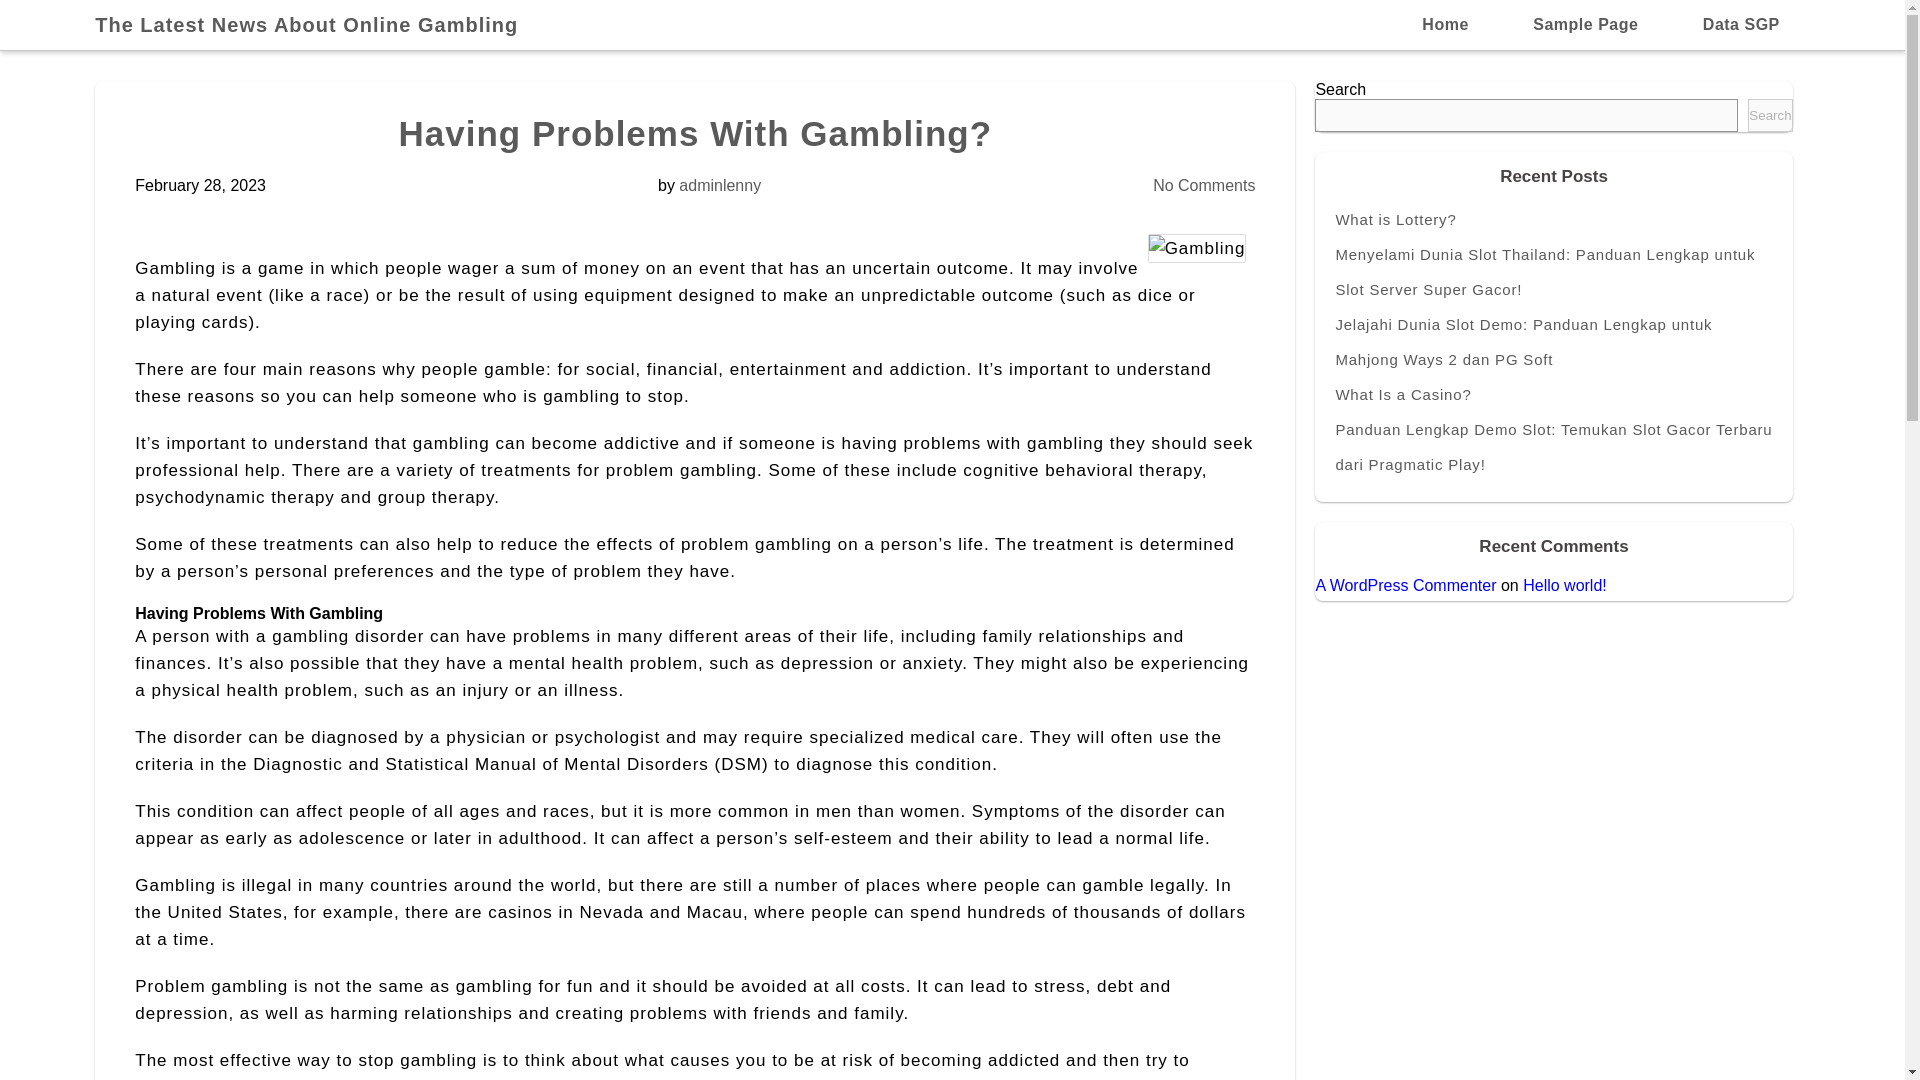 The height and width of the screenshot is (1080, 1920). Describe the element at coordinates (1445, 24) in the screenshot. I see `Home` at that location.